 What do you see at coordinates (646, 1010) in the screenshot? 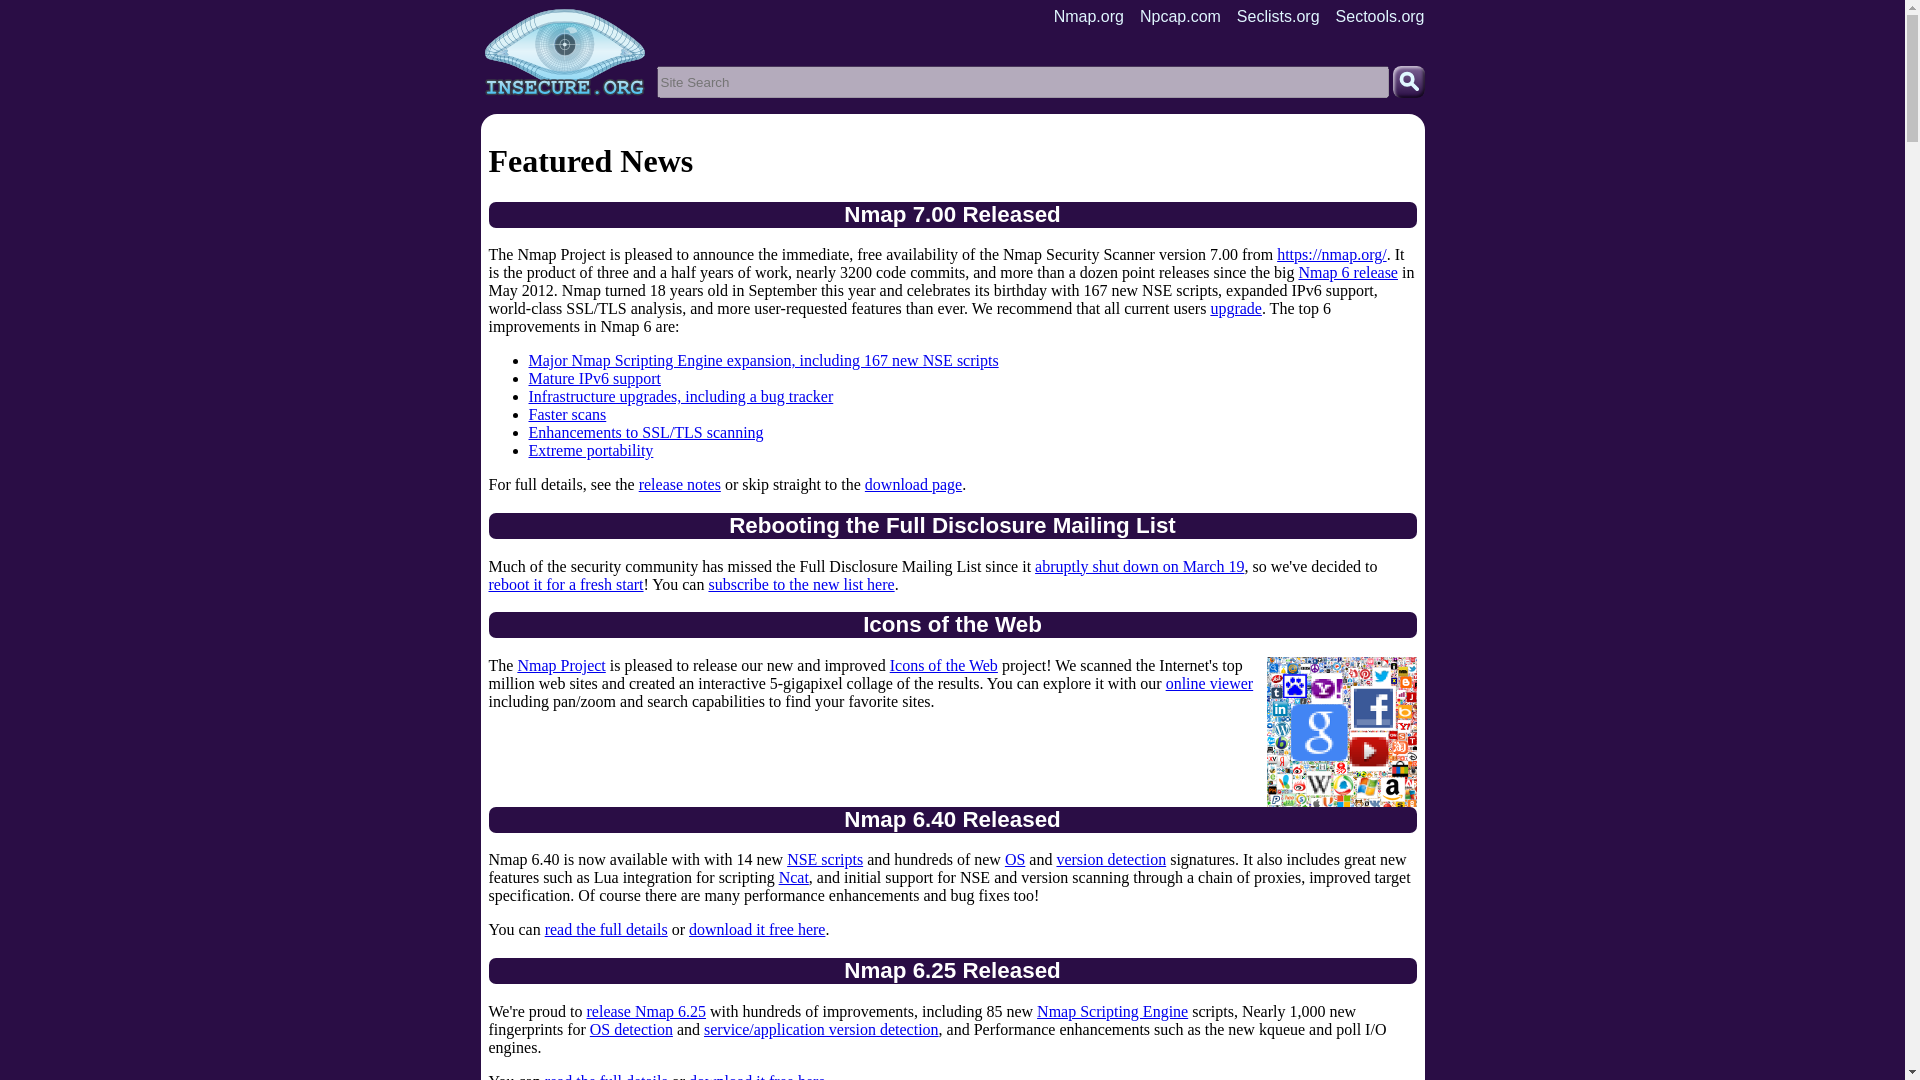
I see `release Nmap 6.25` at bounding box center [646, 1010].